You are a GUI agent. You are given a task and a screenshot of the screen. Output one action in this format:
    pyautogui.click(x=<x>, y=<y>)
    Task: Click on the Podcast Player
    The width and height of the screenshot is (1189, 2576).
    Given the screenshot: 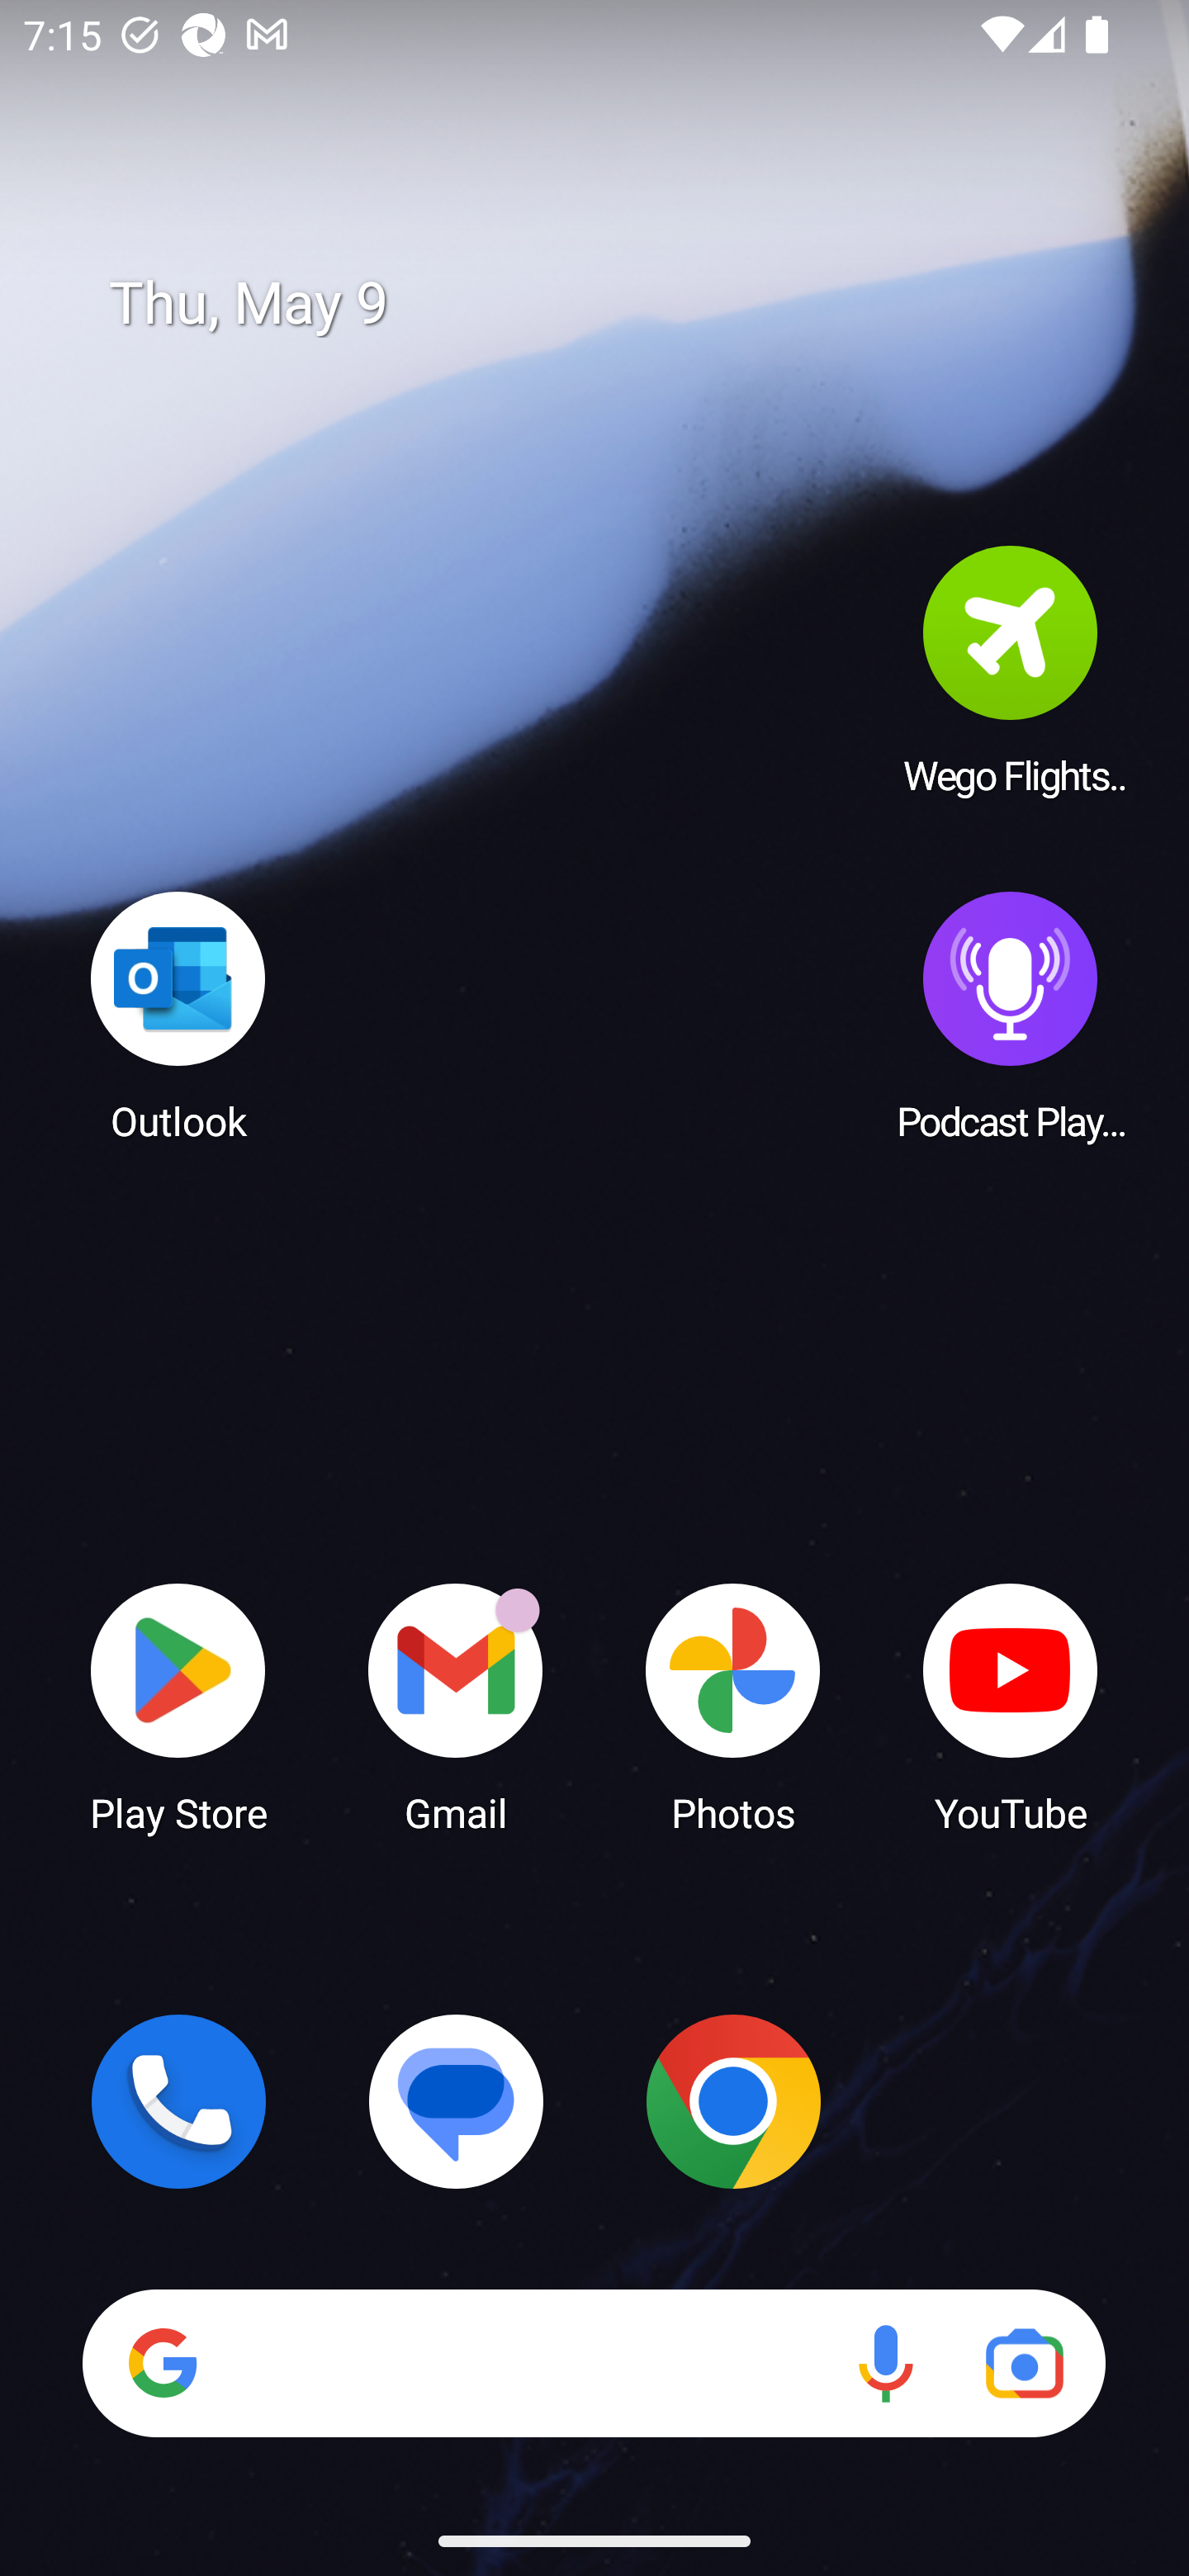 What is the action you would take?
    pyautogui.click(x=1011, y=1015)
    